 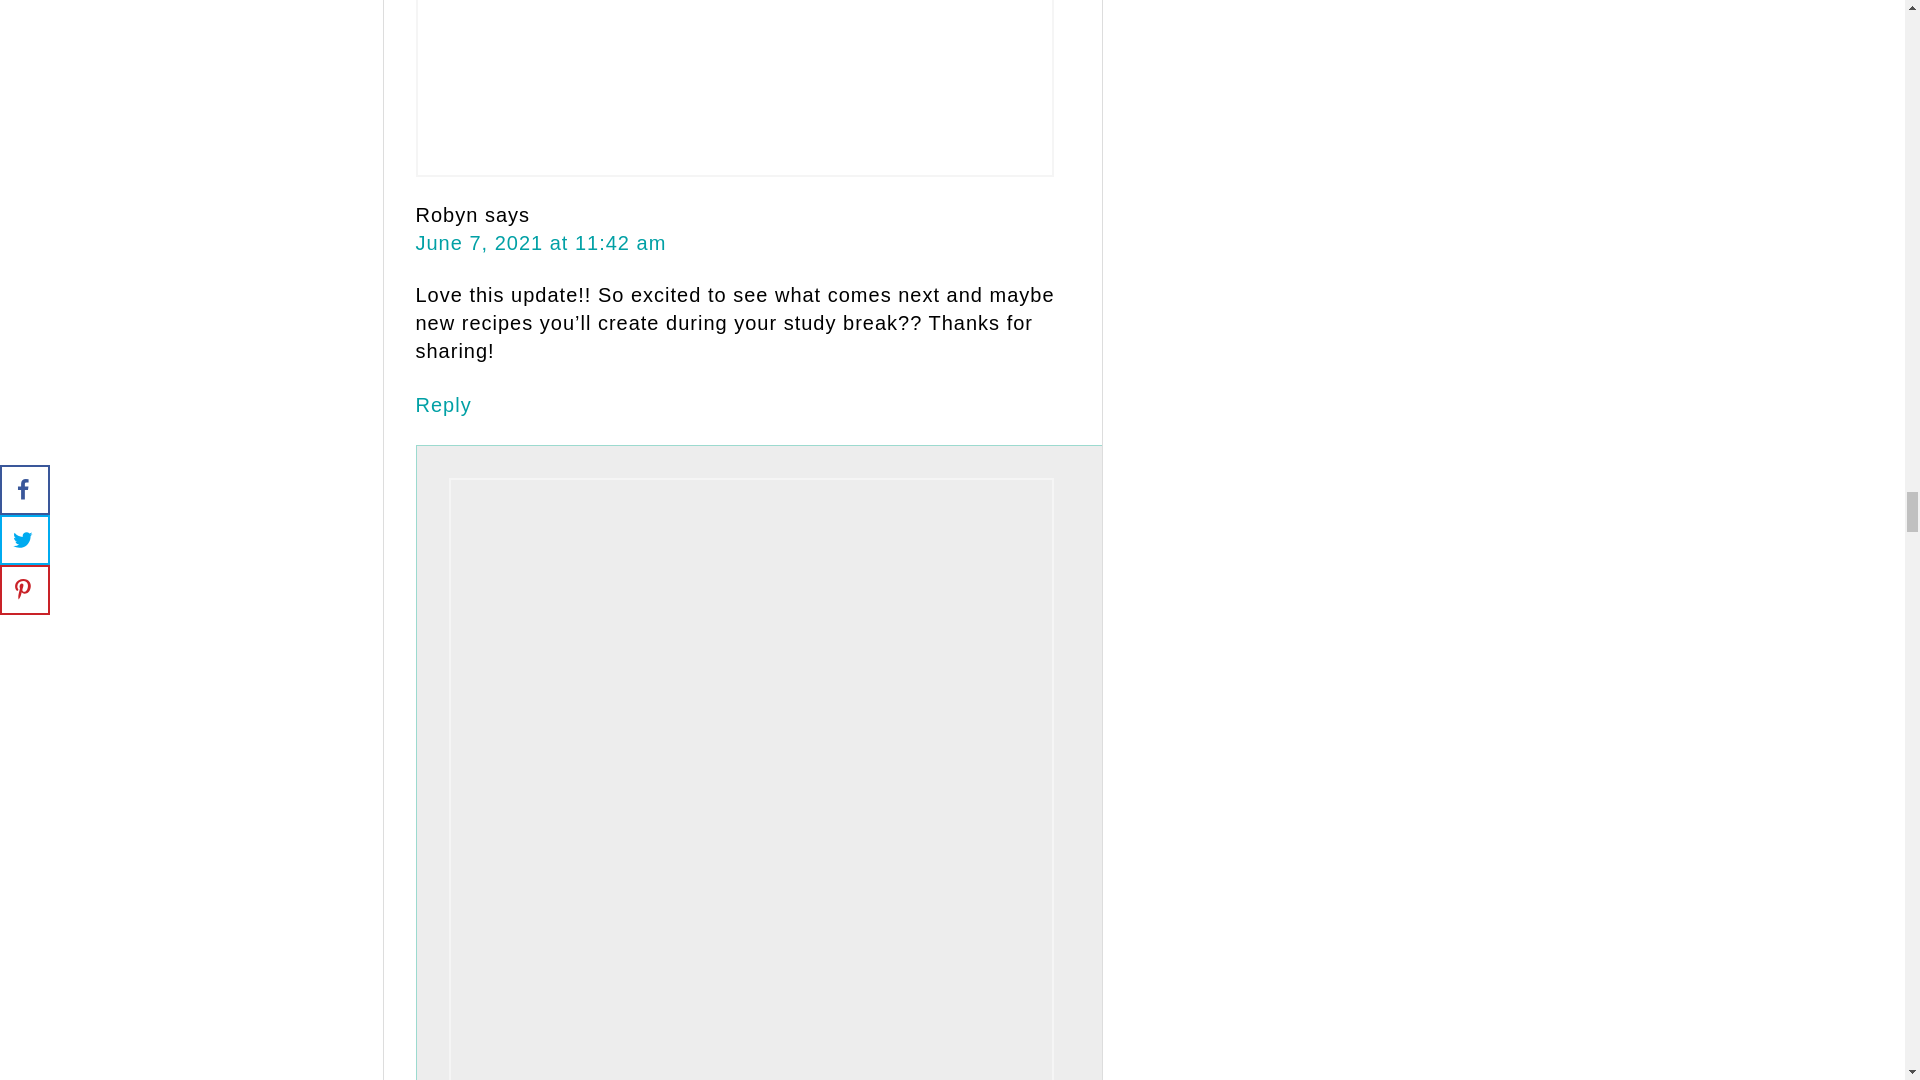 I want to click on June 7, 2021 at 11:42 am, so click(x=541, y=242).